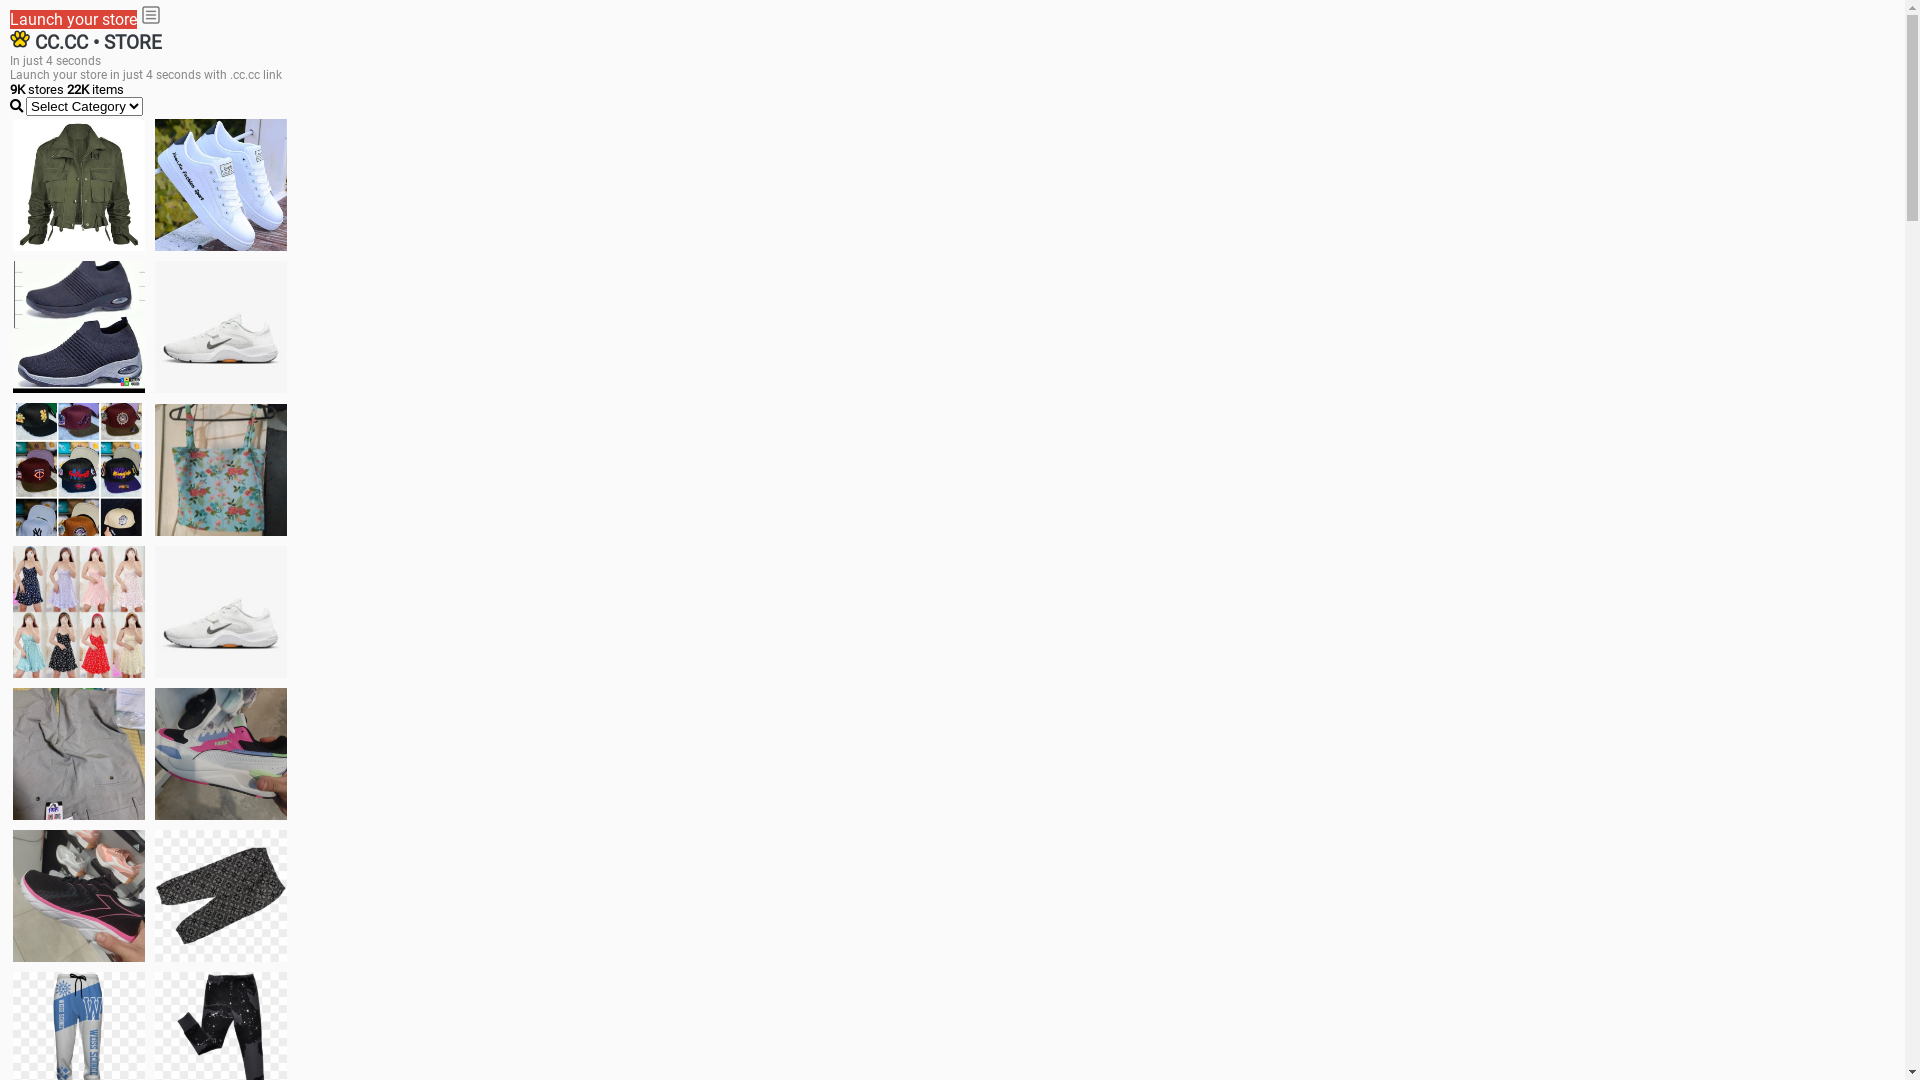 The height and width of the screenshot is (1080, 1920). Describe the element at coordinates (74, 20) in the screenshot. I see `Launch your store` at that location.